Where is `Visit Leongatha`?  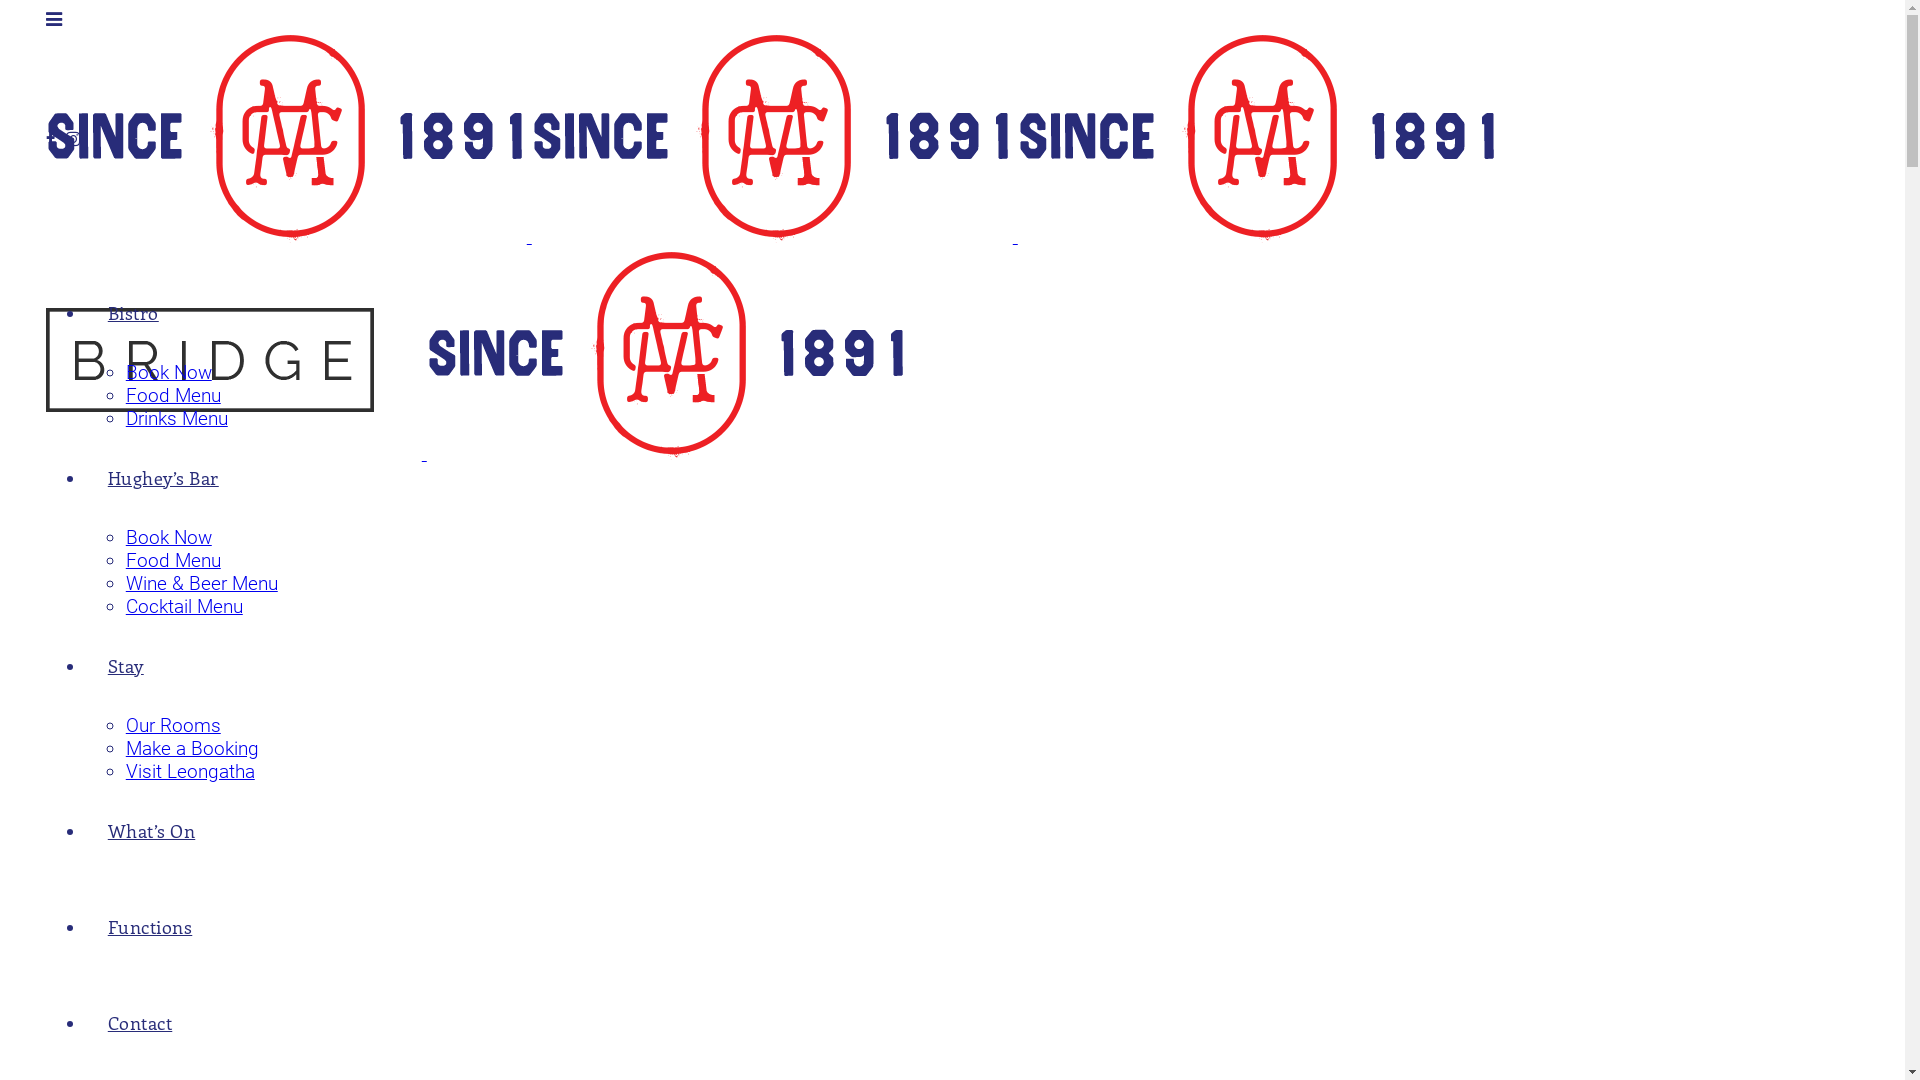 Visit Leongatha is located at coordinates (190, 772).